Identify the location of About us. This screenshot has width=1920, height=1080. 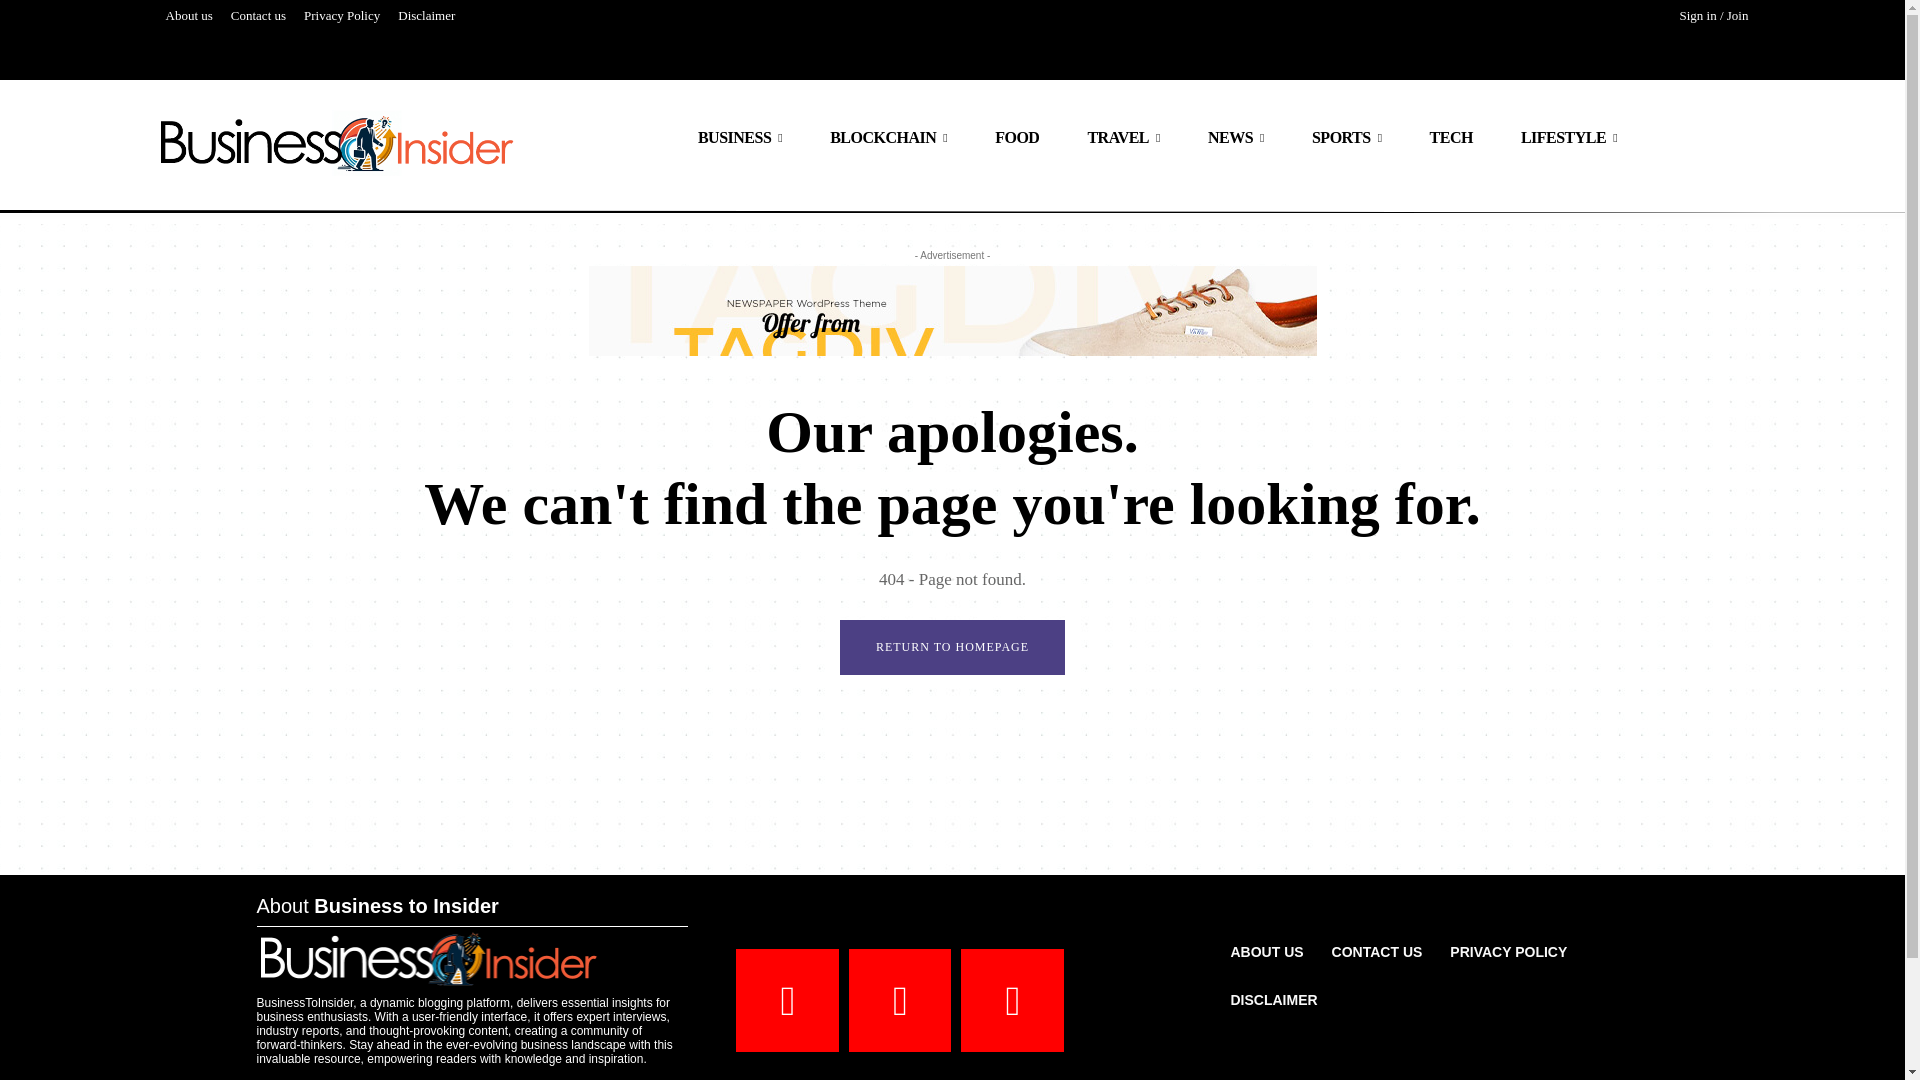
(188, 16).